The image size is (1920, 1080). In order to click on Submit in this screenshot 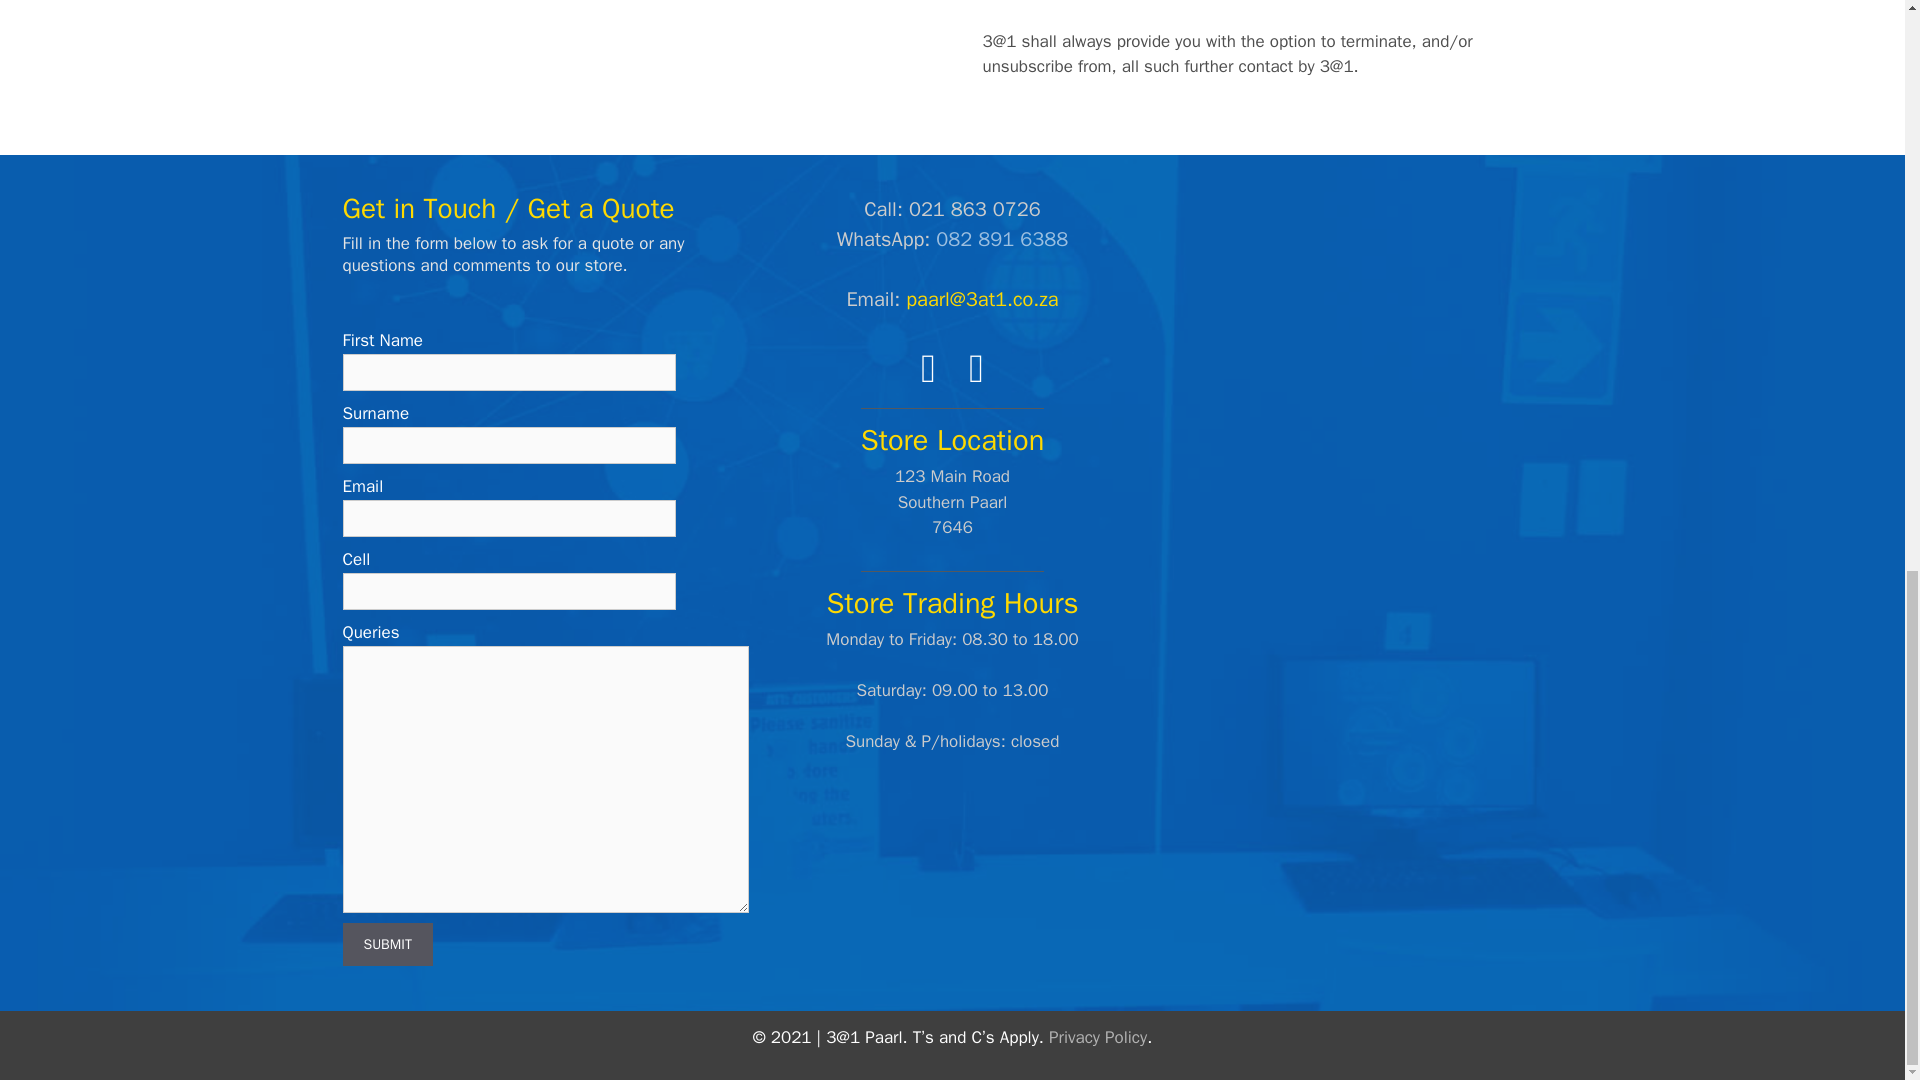, I will do `click(386, 944)`.